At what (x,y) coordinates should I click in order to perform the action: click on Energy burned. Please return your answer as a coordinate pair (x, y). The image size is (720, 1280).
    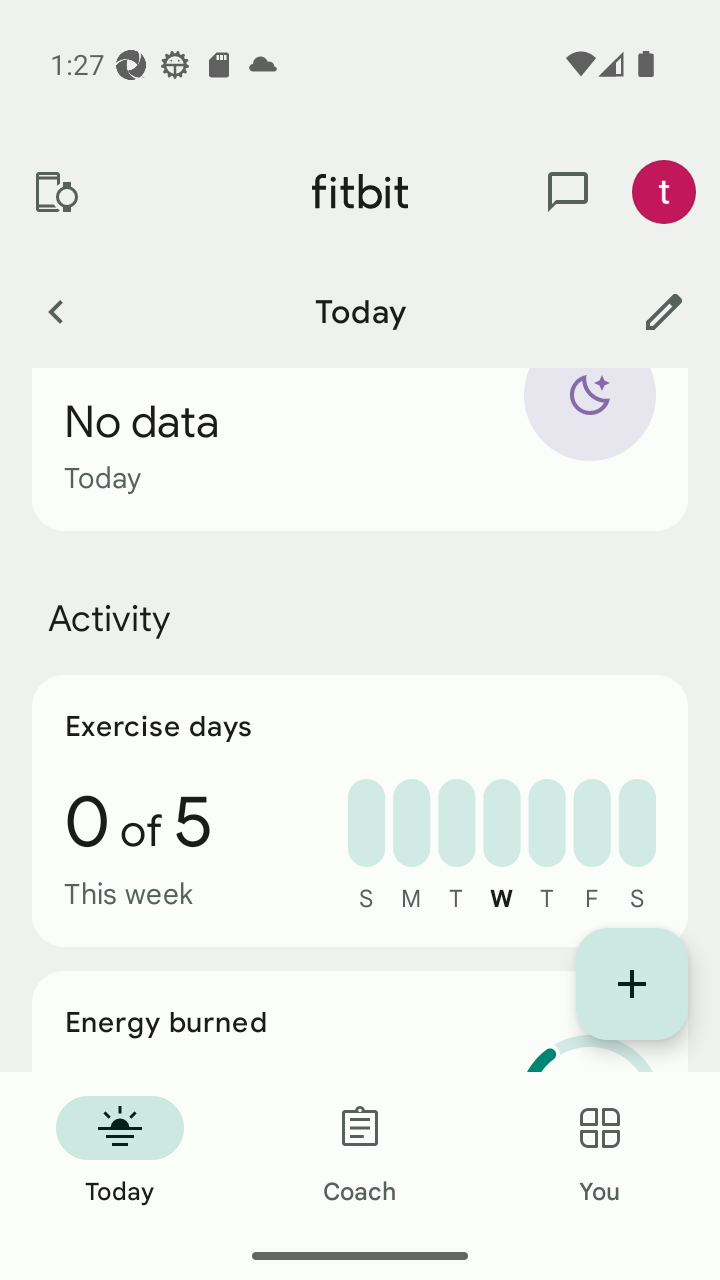
    Looking at the image, I should click on (360, 1022).